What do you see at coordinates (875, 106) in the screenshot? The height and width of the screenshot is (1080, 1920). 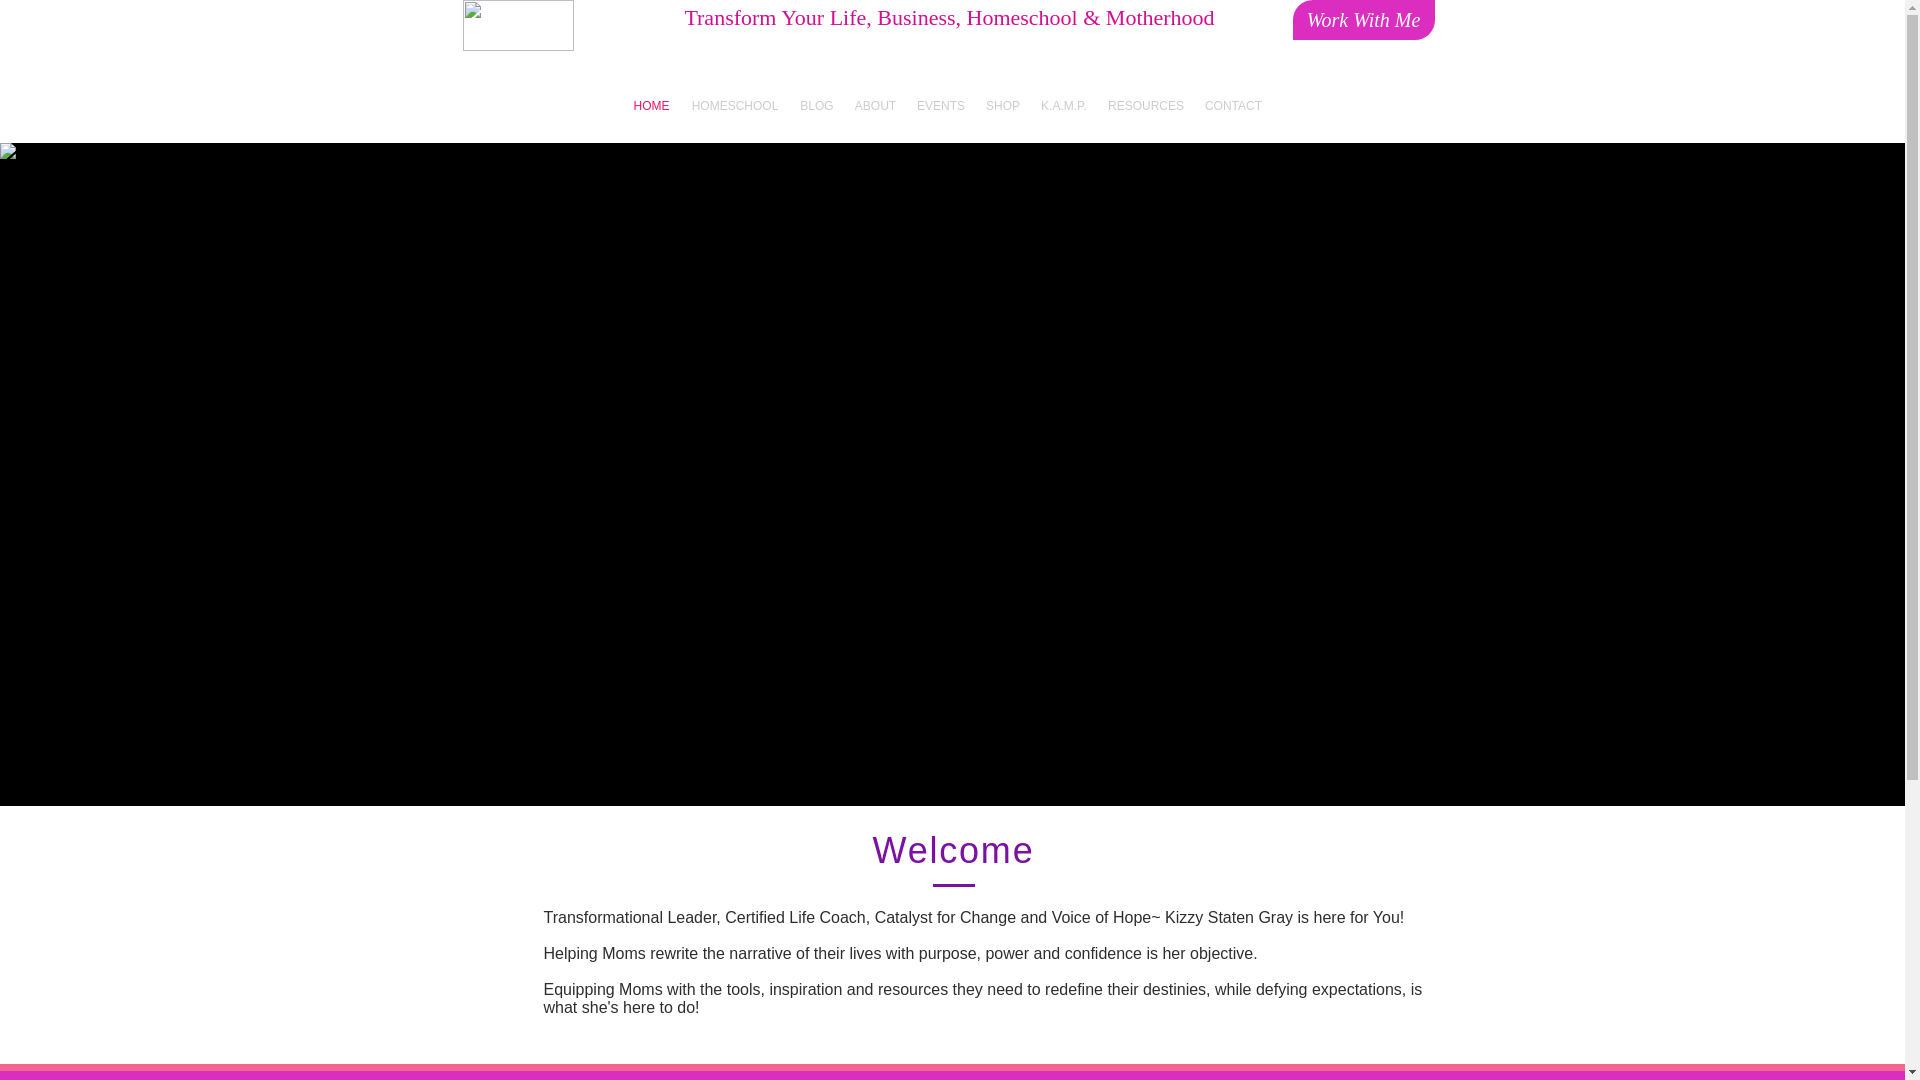 I see `ABOUT` at bounding box center [875, 106].